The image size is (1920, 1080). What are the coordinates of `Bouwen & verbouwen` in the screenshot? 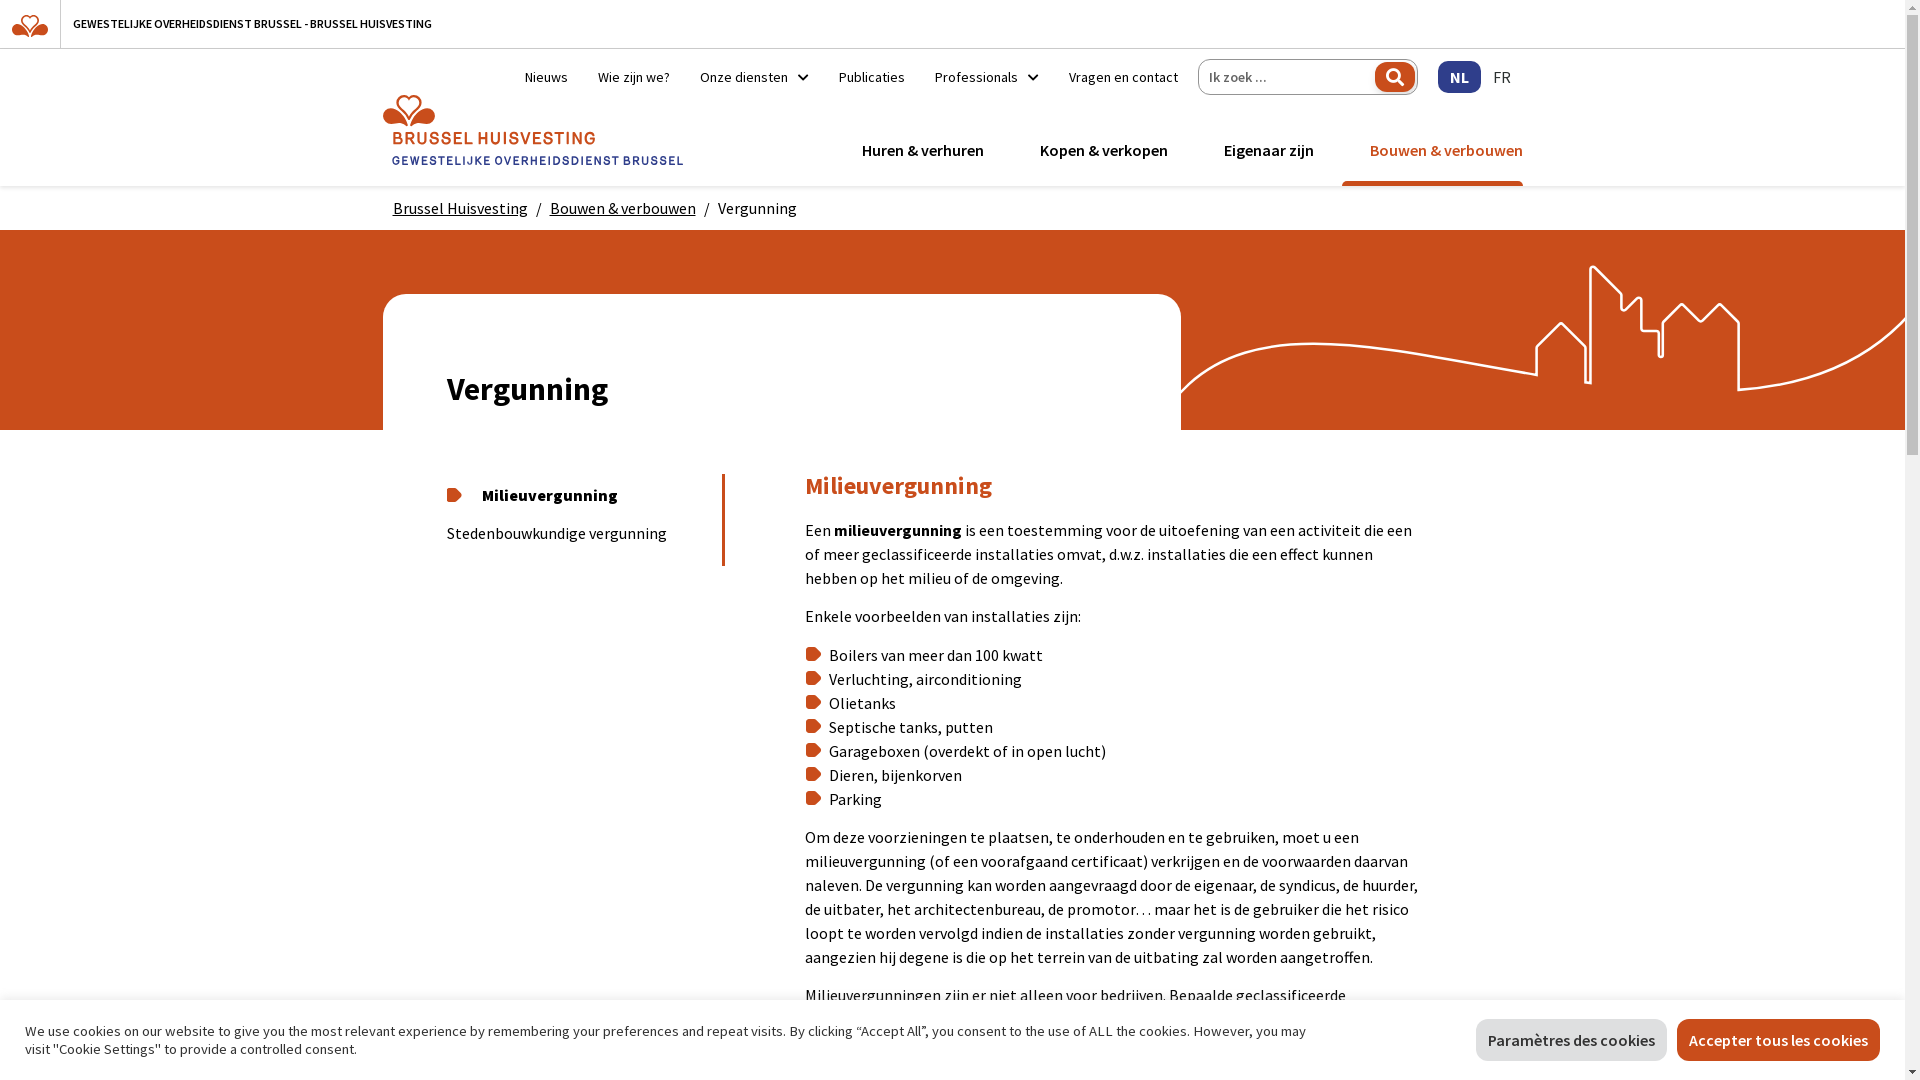 It's located at (1442, 150).